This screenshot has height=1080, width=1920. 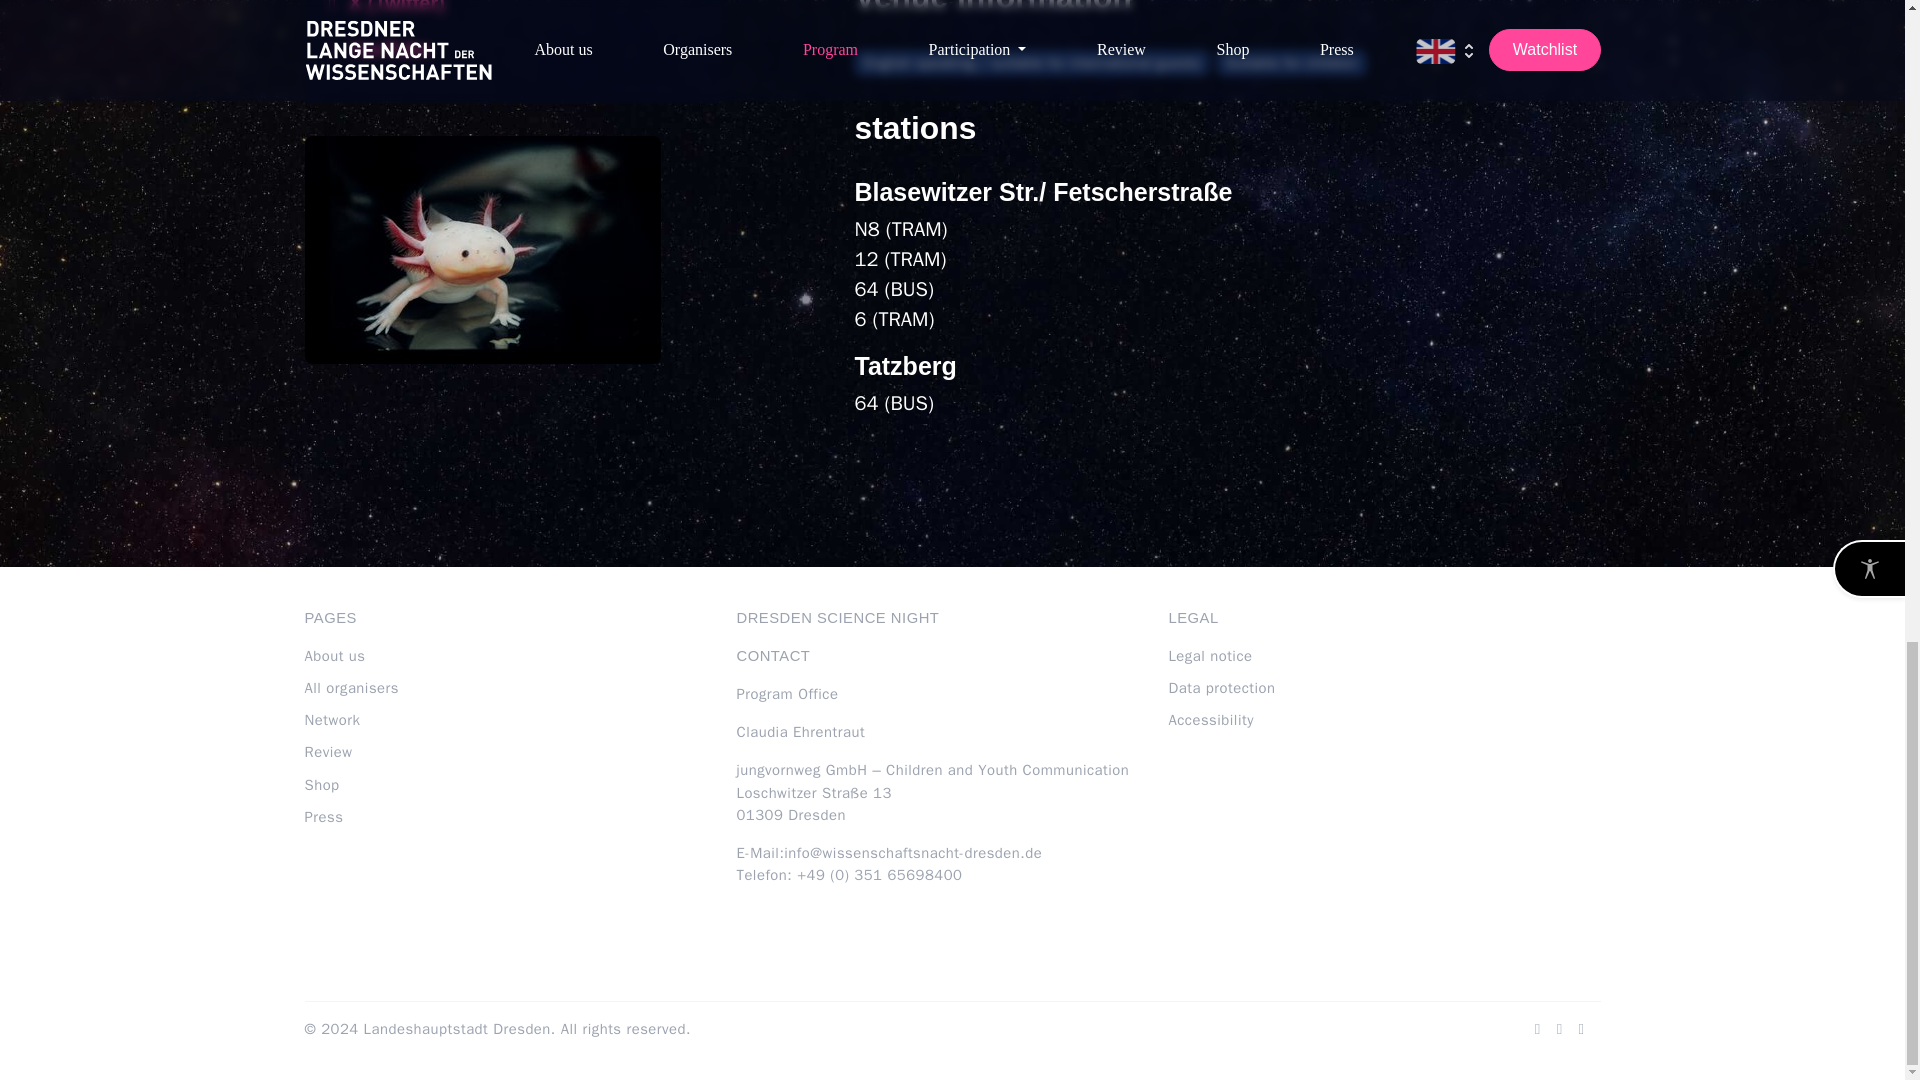 What do you see at coordinates (323, 816) in the screenshot?
I see `Press` at bounding box center [323, 816].